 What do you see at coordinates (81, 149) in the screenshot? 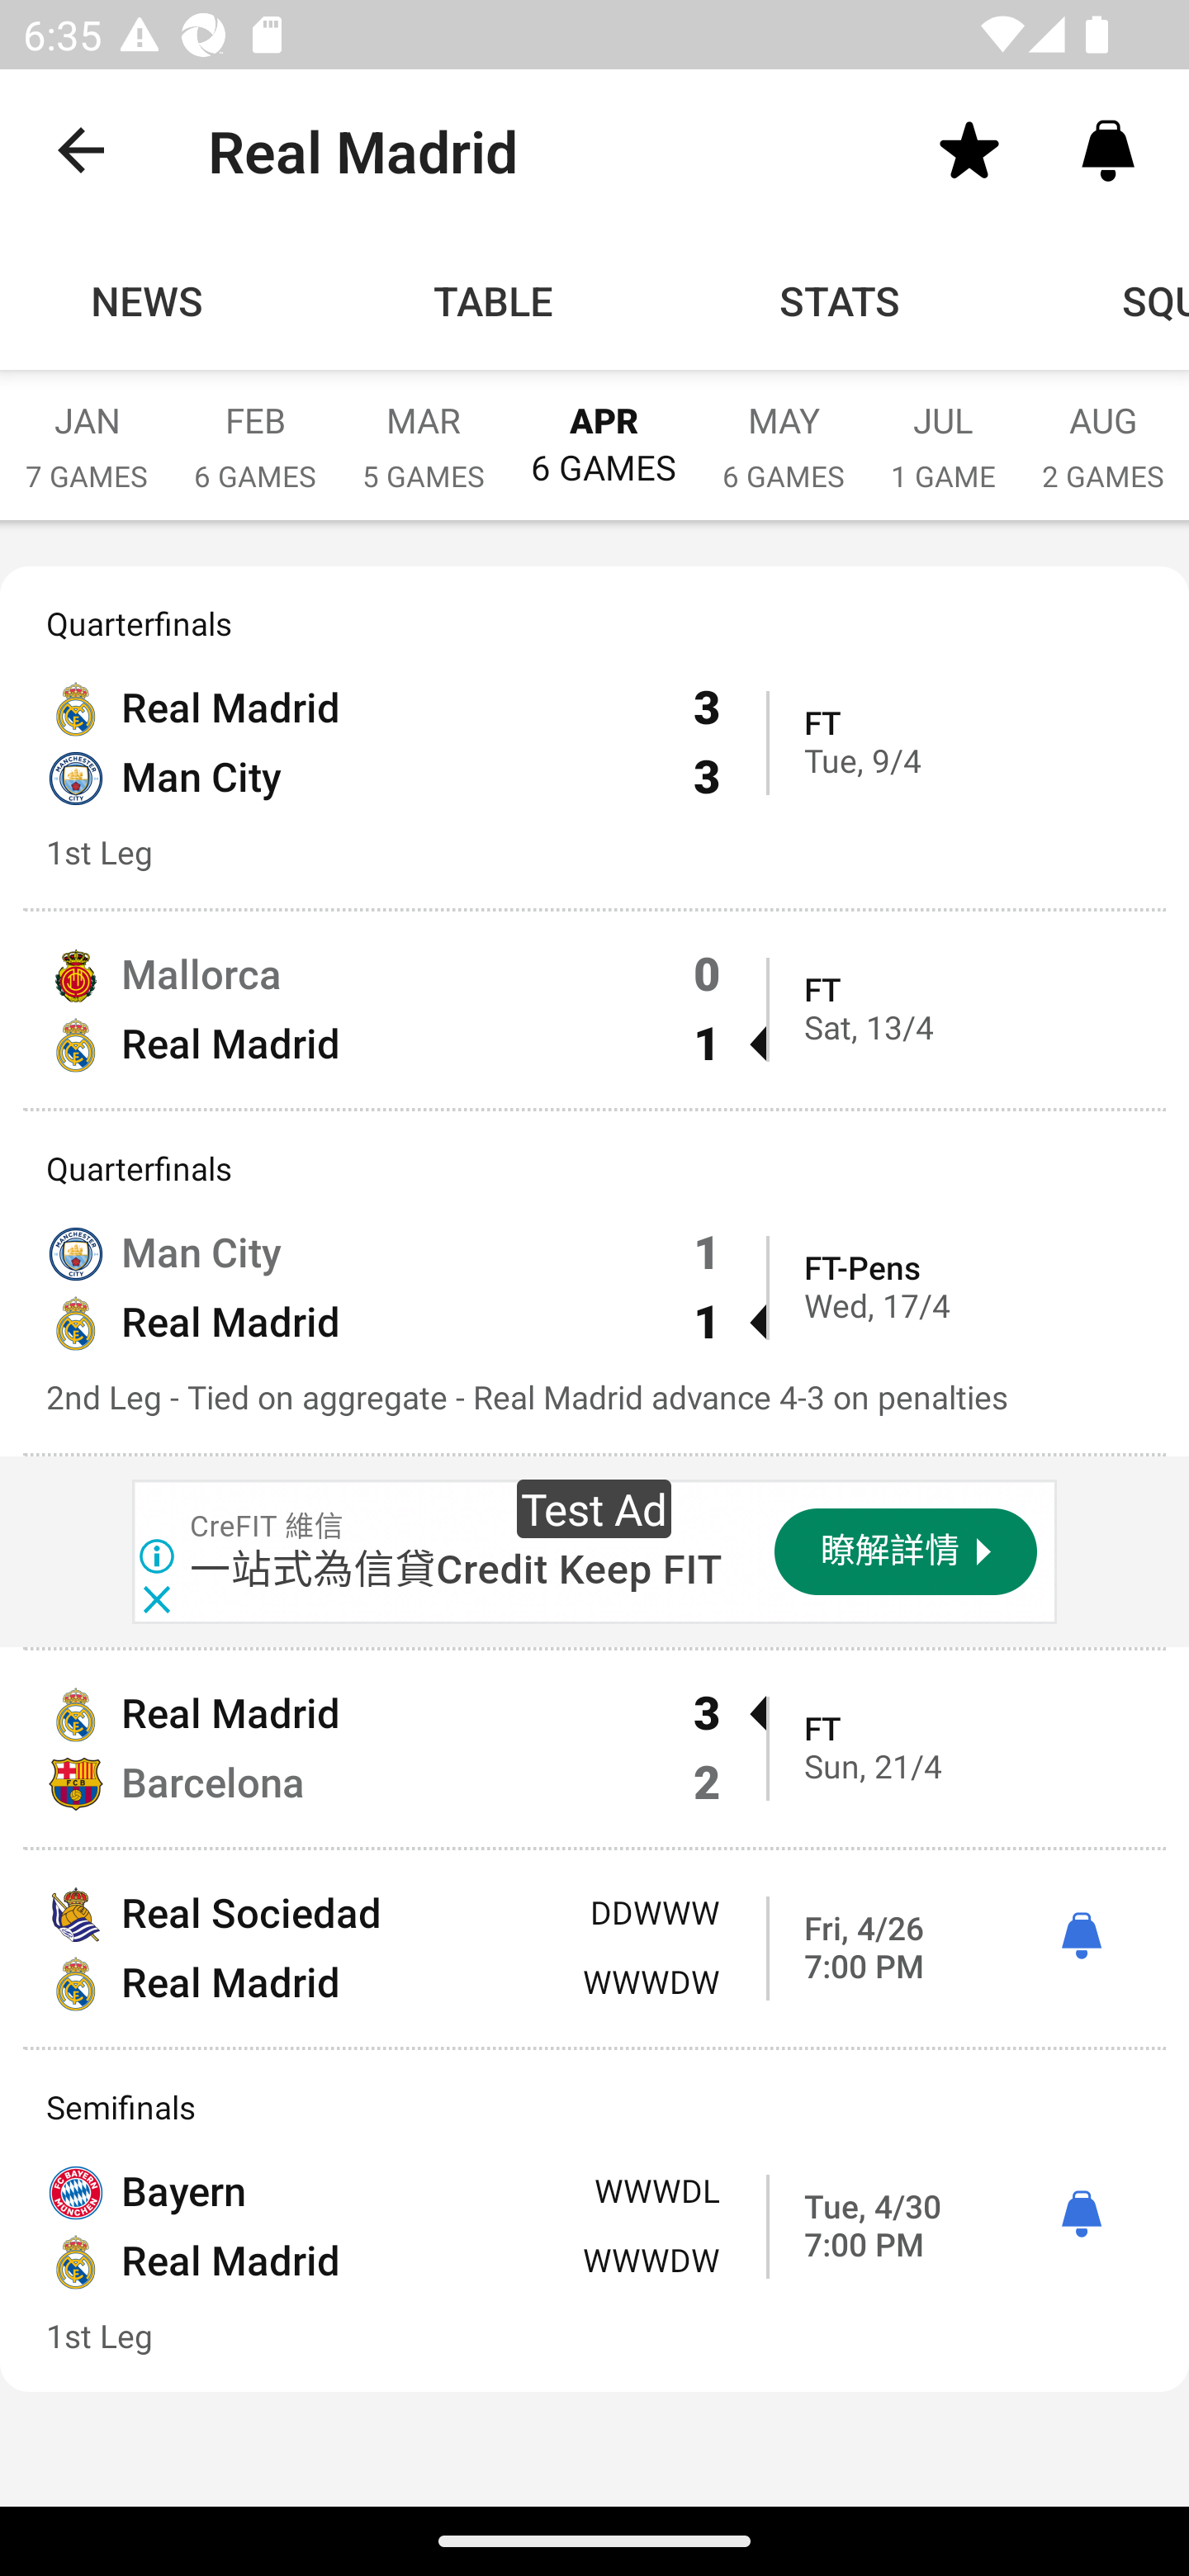
I see `back.button` at bounding box center [81, 149].